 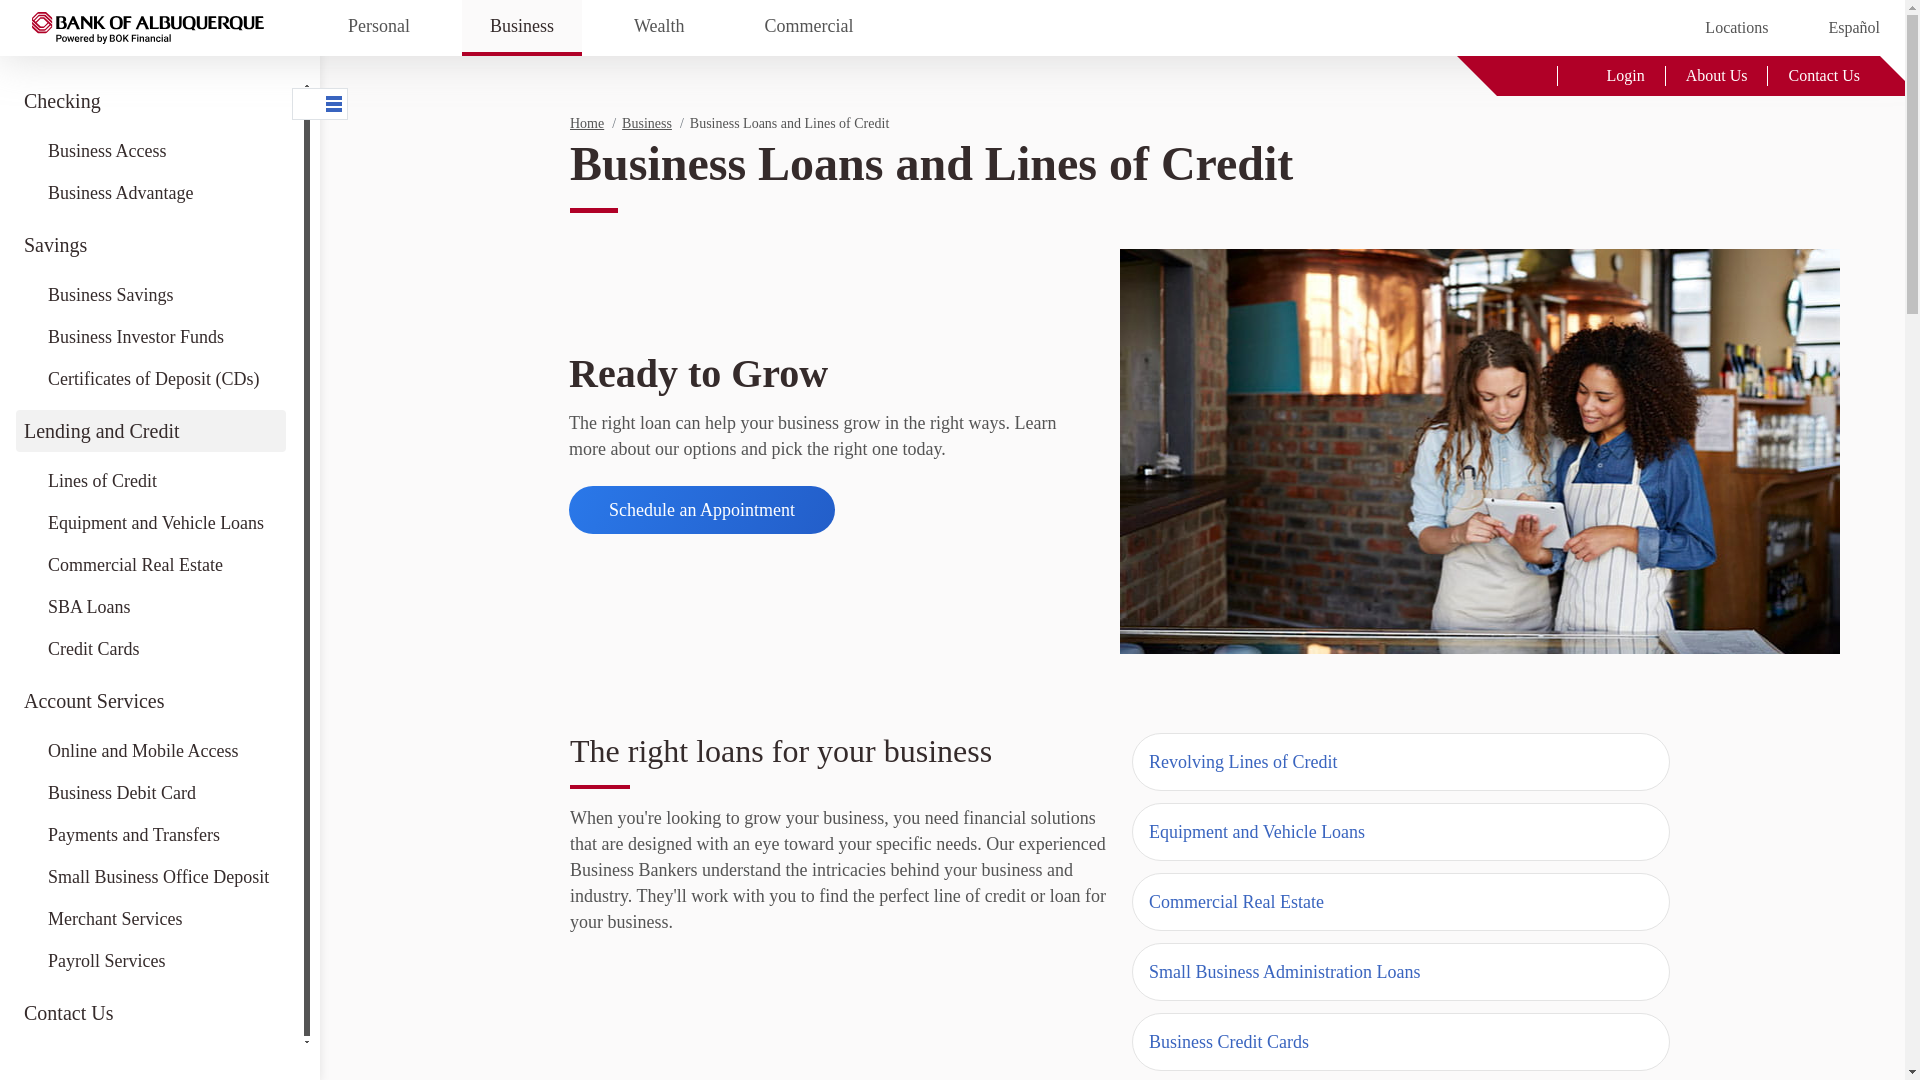 I want to click on Checking, so click(x=150, y=100).